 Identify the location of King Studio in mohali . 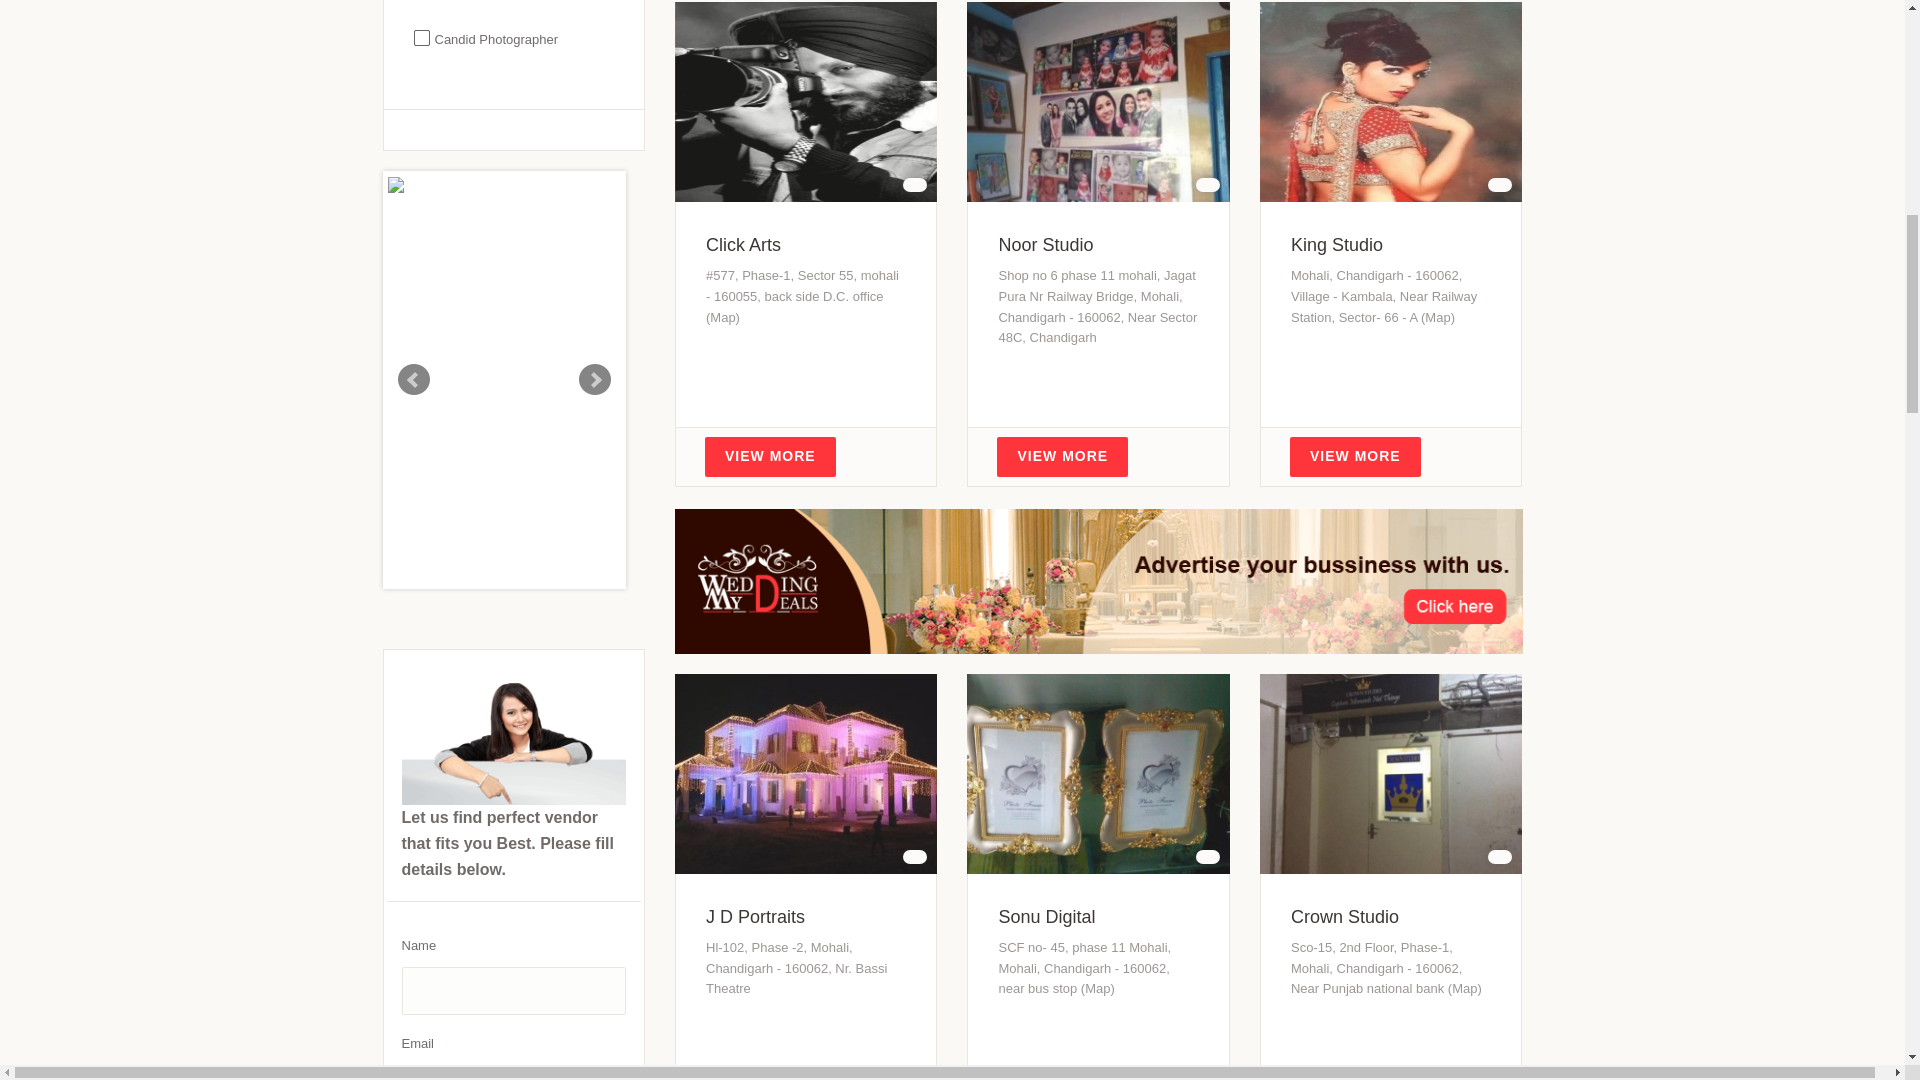
(1336, 244).